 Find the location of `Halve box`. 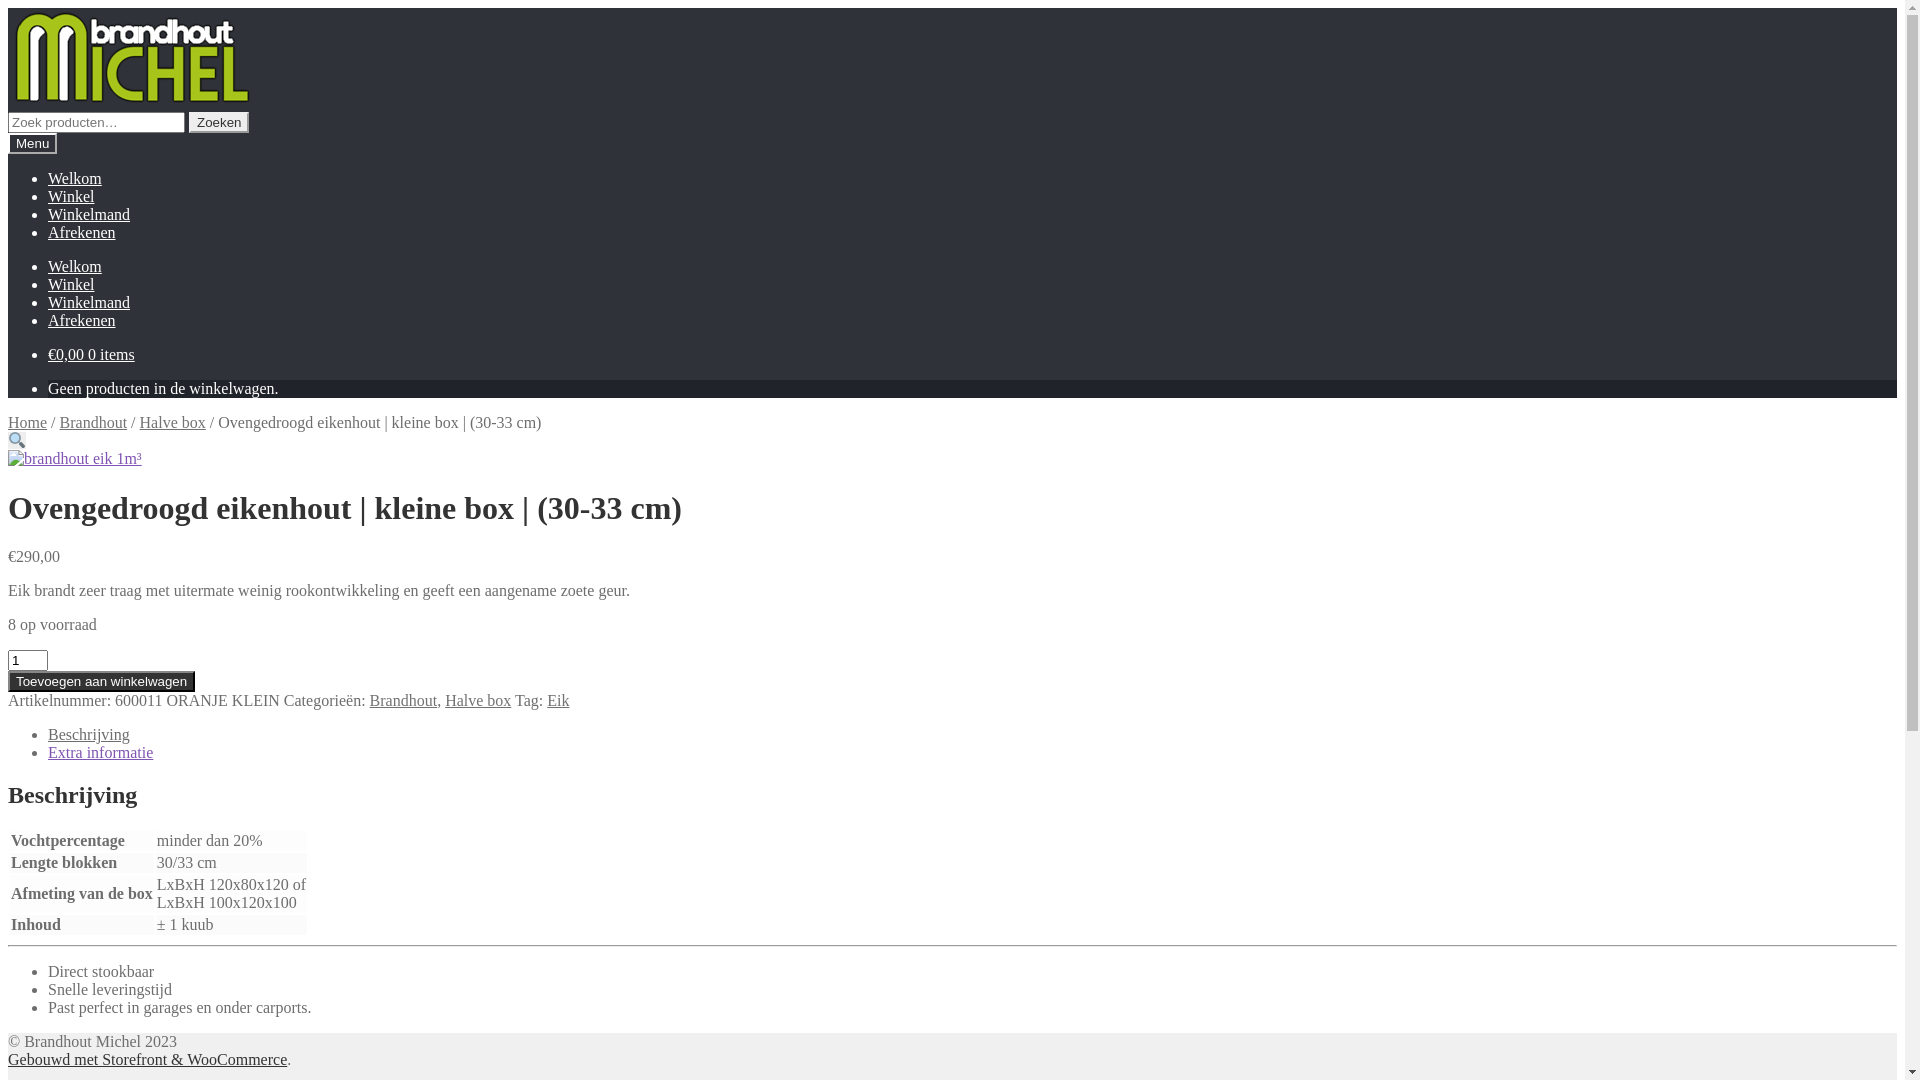

Halve box is located at coordinates (173, 422).